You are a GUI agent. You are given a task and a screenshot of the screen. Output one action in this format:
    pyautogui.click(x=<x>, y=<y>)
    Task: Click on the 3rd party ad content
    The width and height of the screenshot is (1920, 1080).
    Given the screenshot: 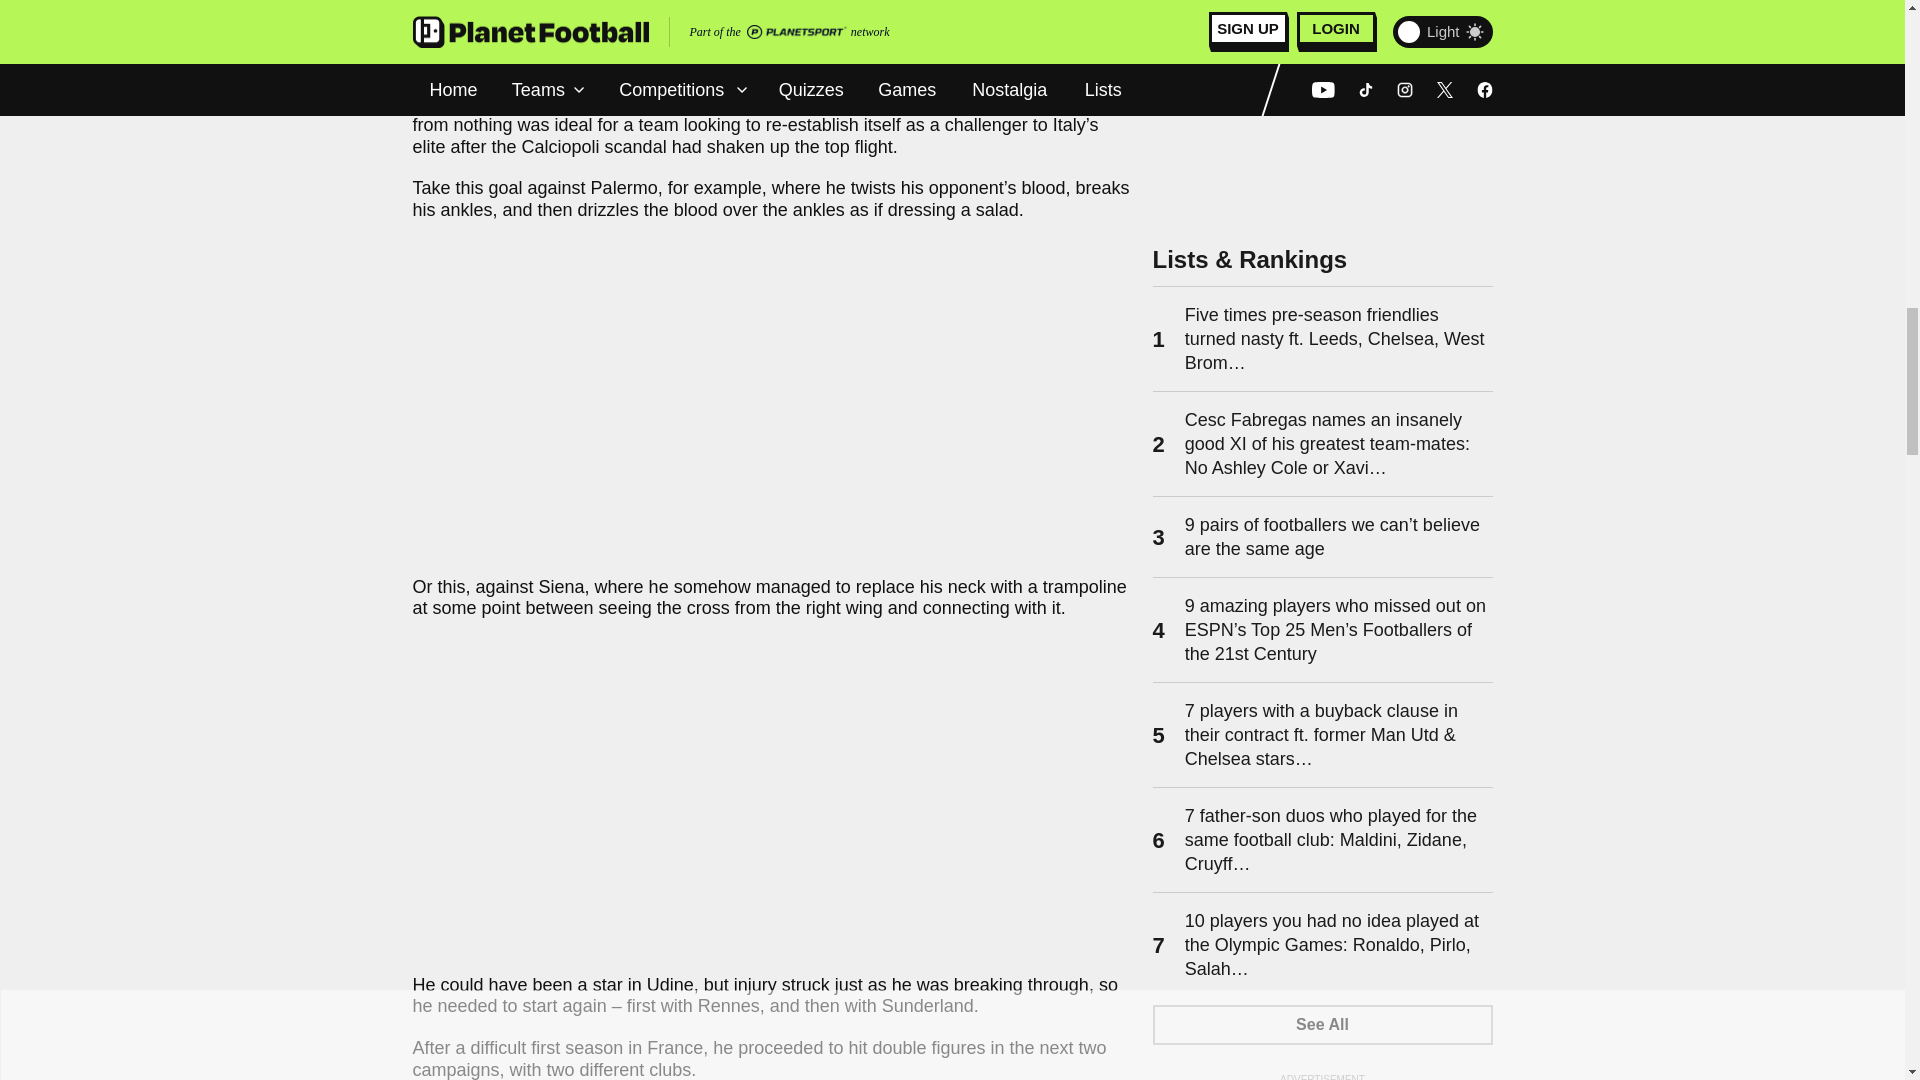 What is the action you would take?
    pyautogui.click(x=1322, y=96)
    